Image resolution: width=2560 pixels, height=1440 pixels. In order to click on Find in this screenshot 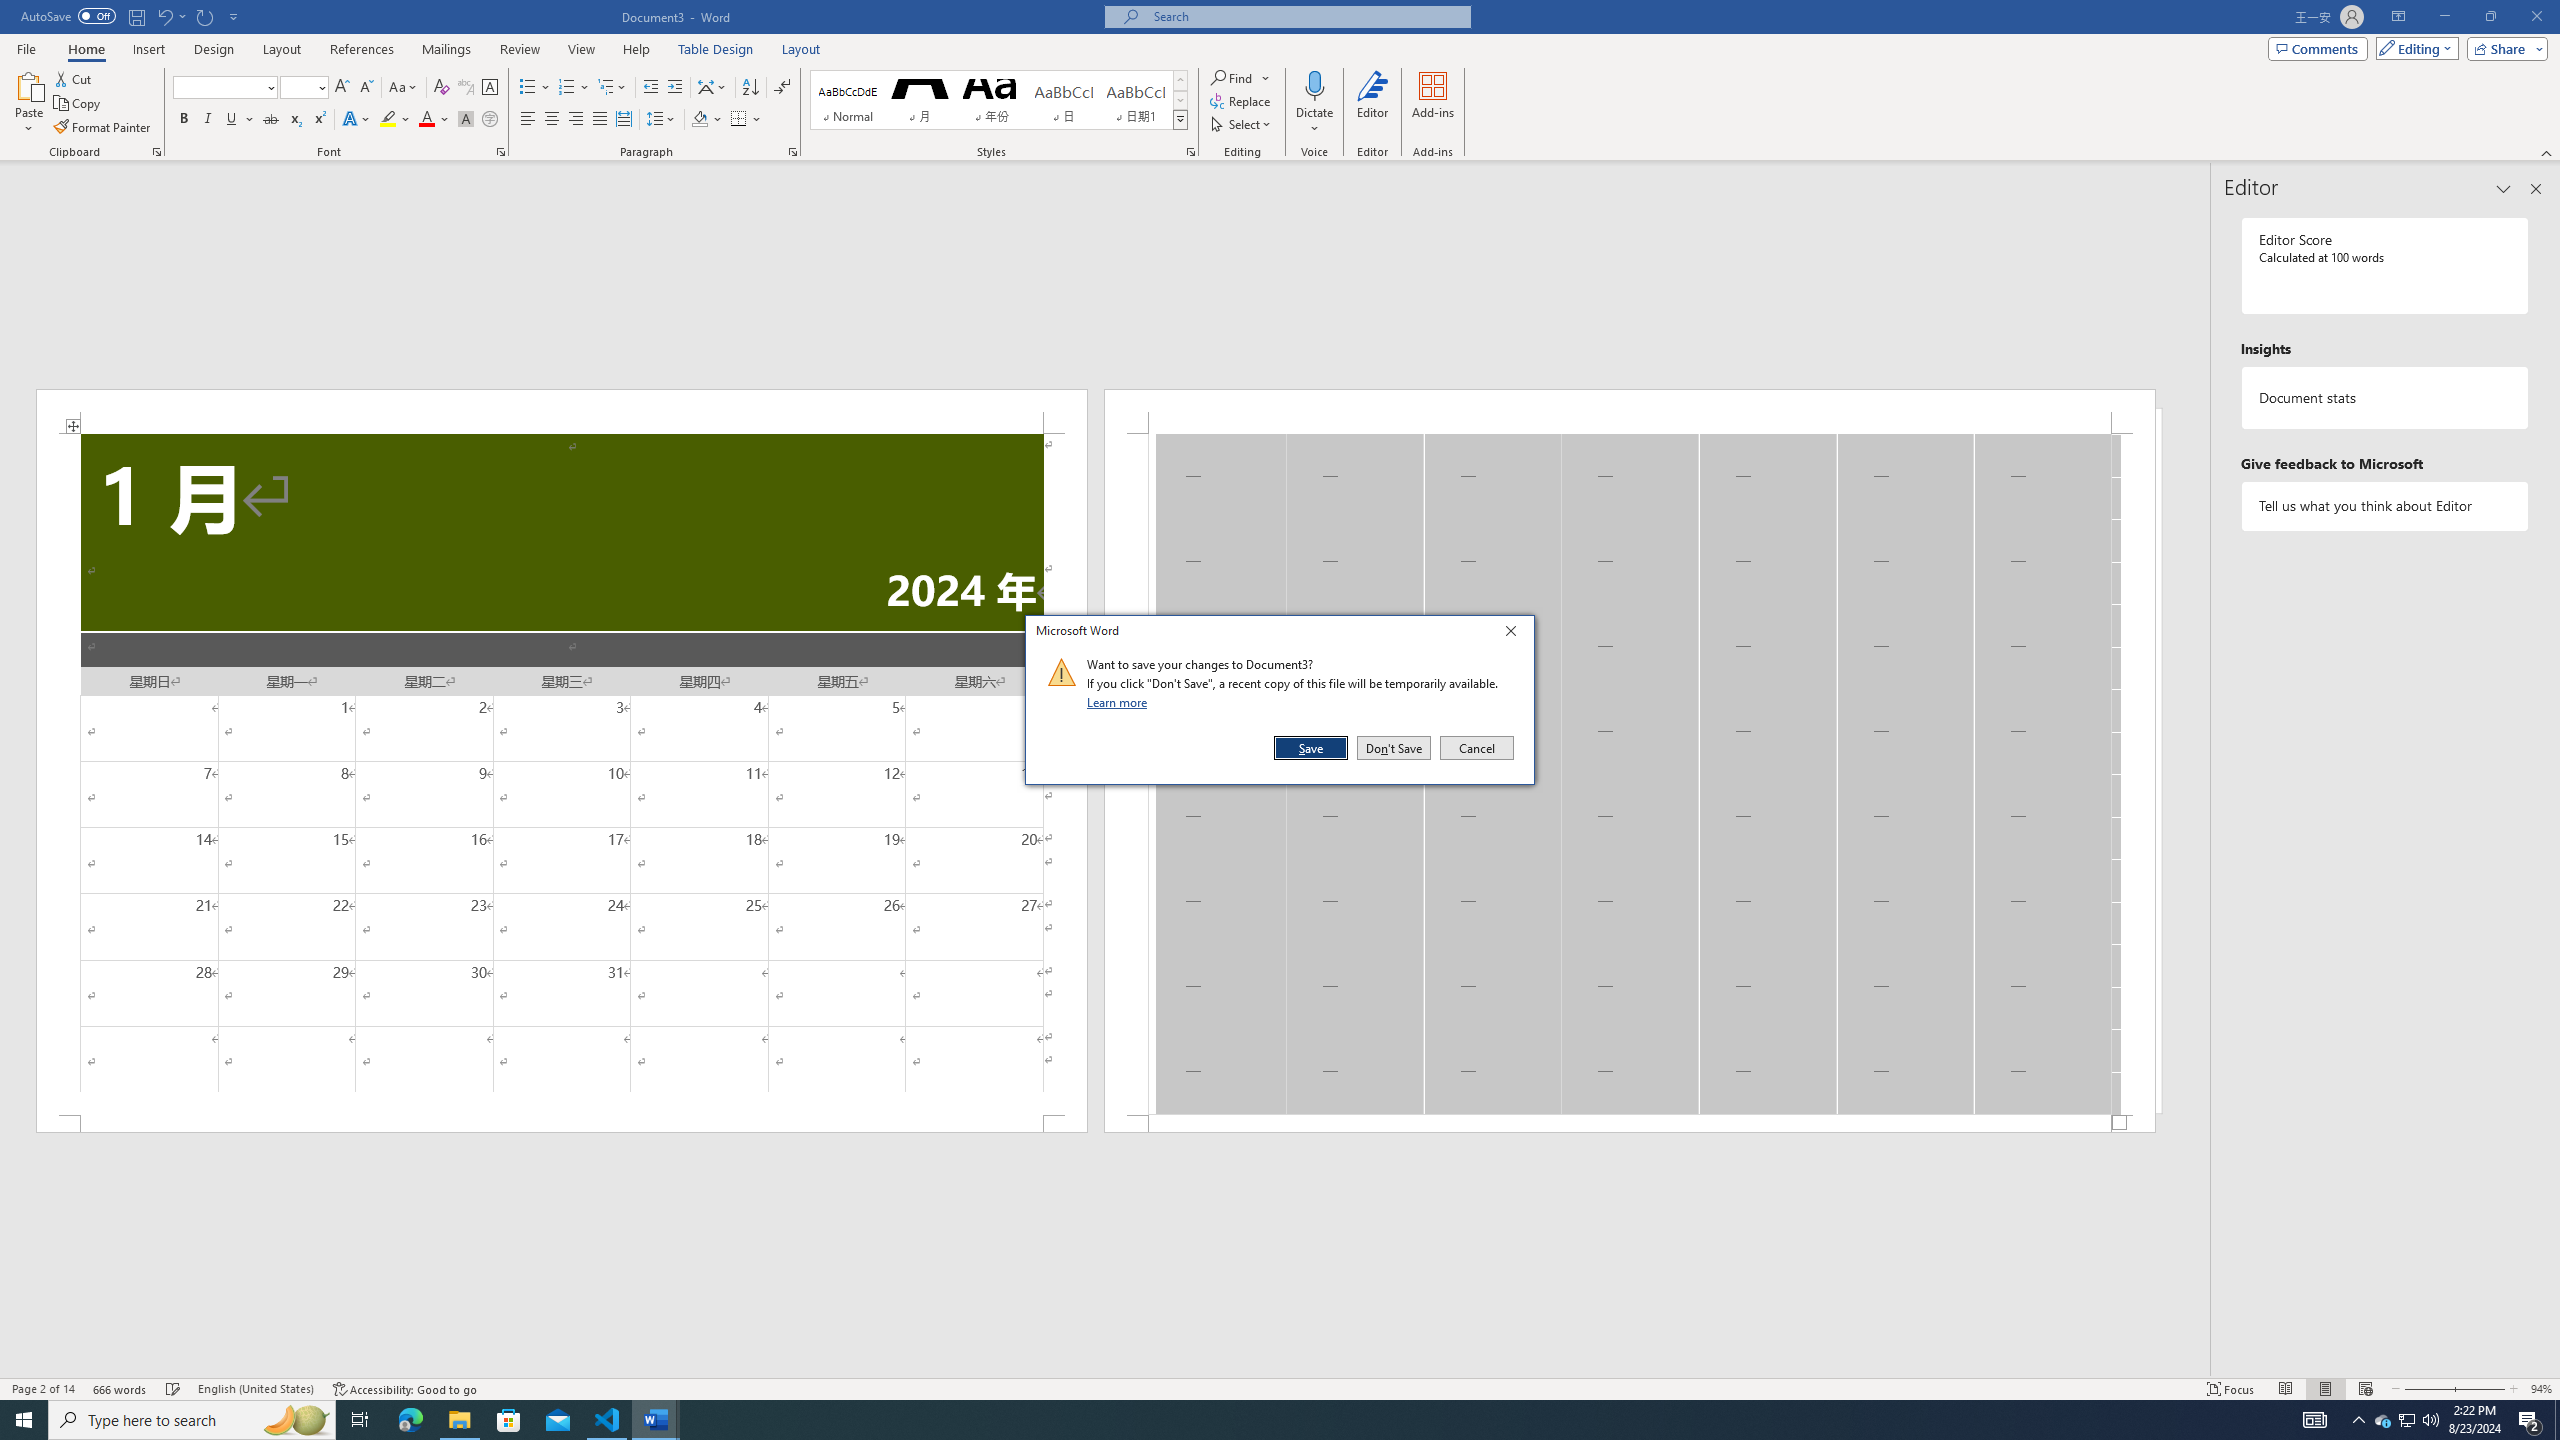, I will do `click(1232, 78)`.